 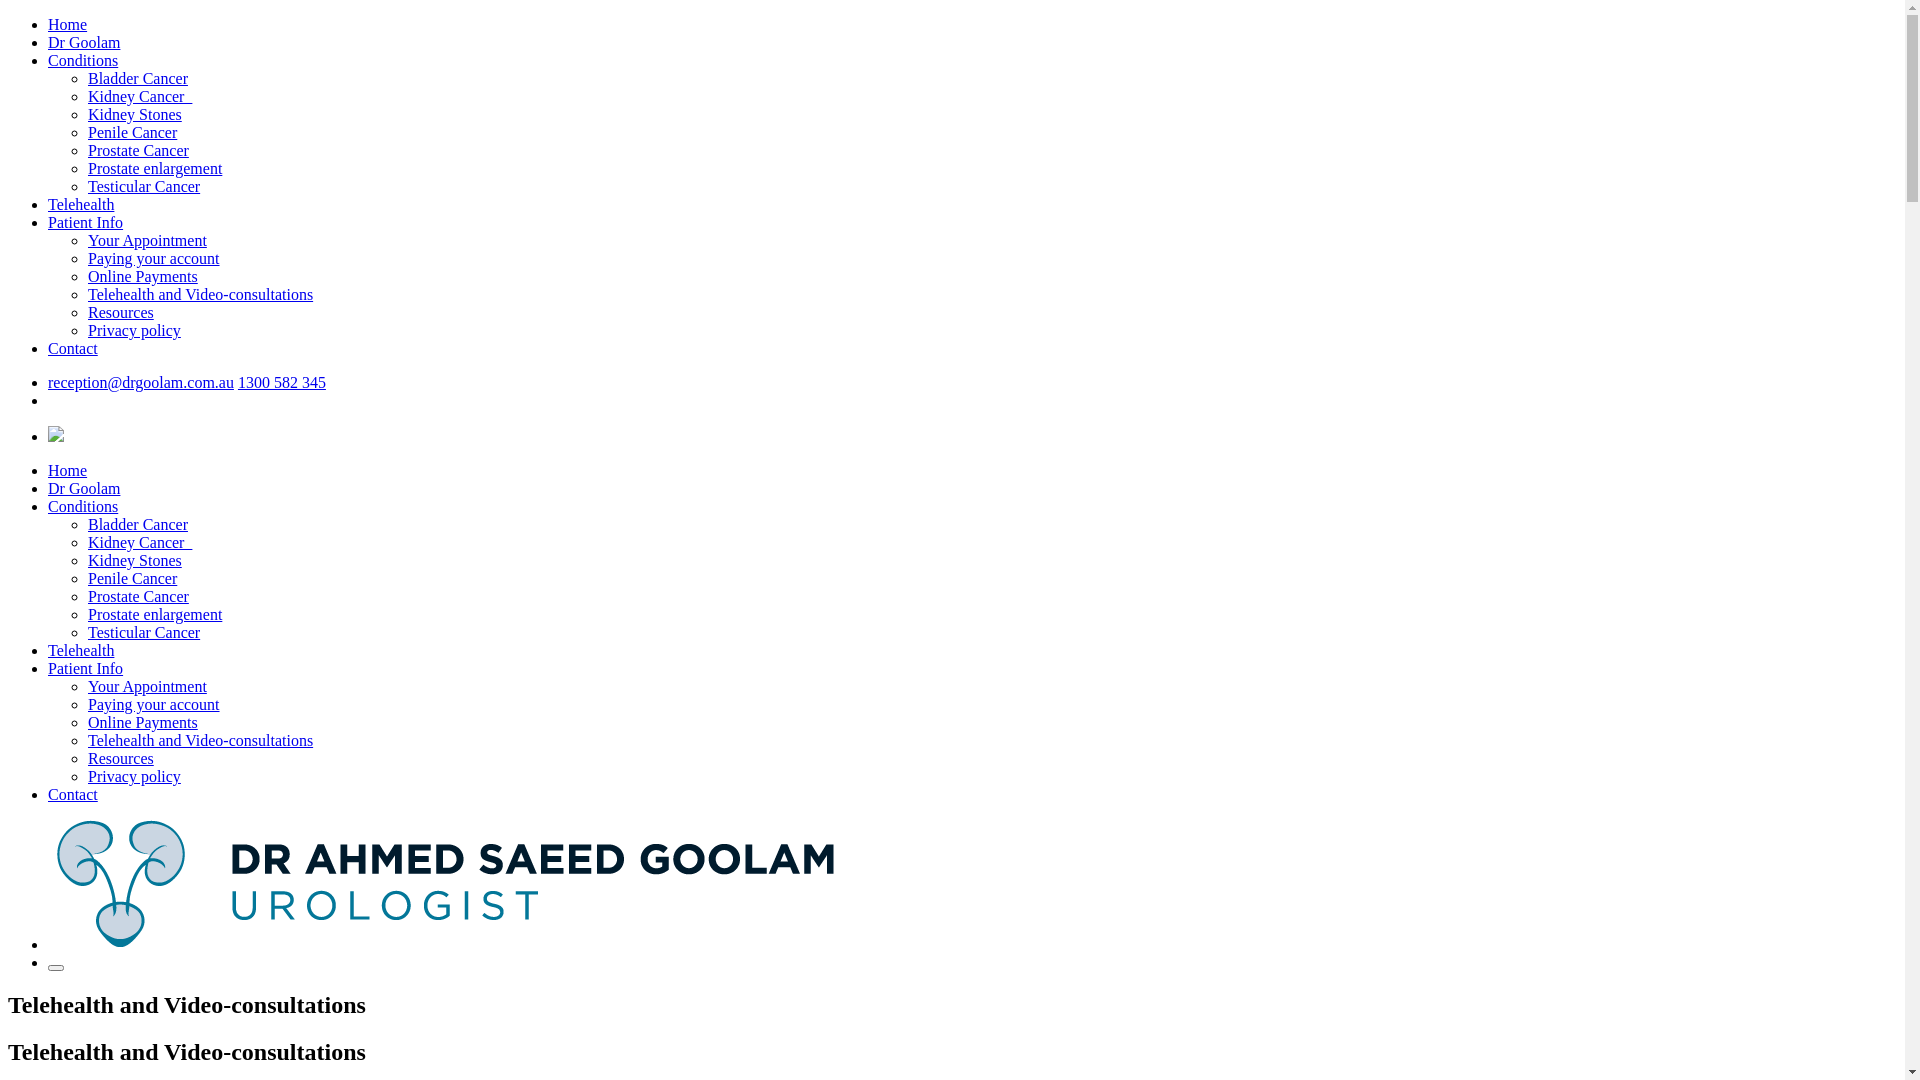 I want to click on Conditions, so click(x=83, y=60).